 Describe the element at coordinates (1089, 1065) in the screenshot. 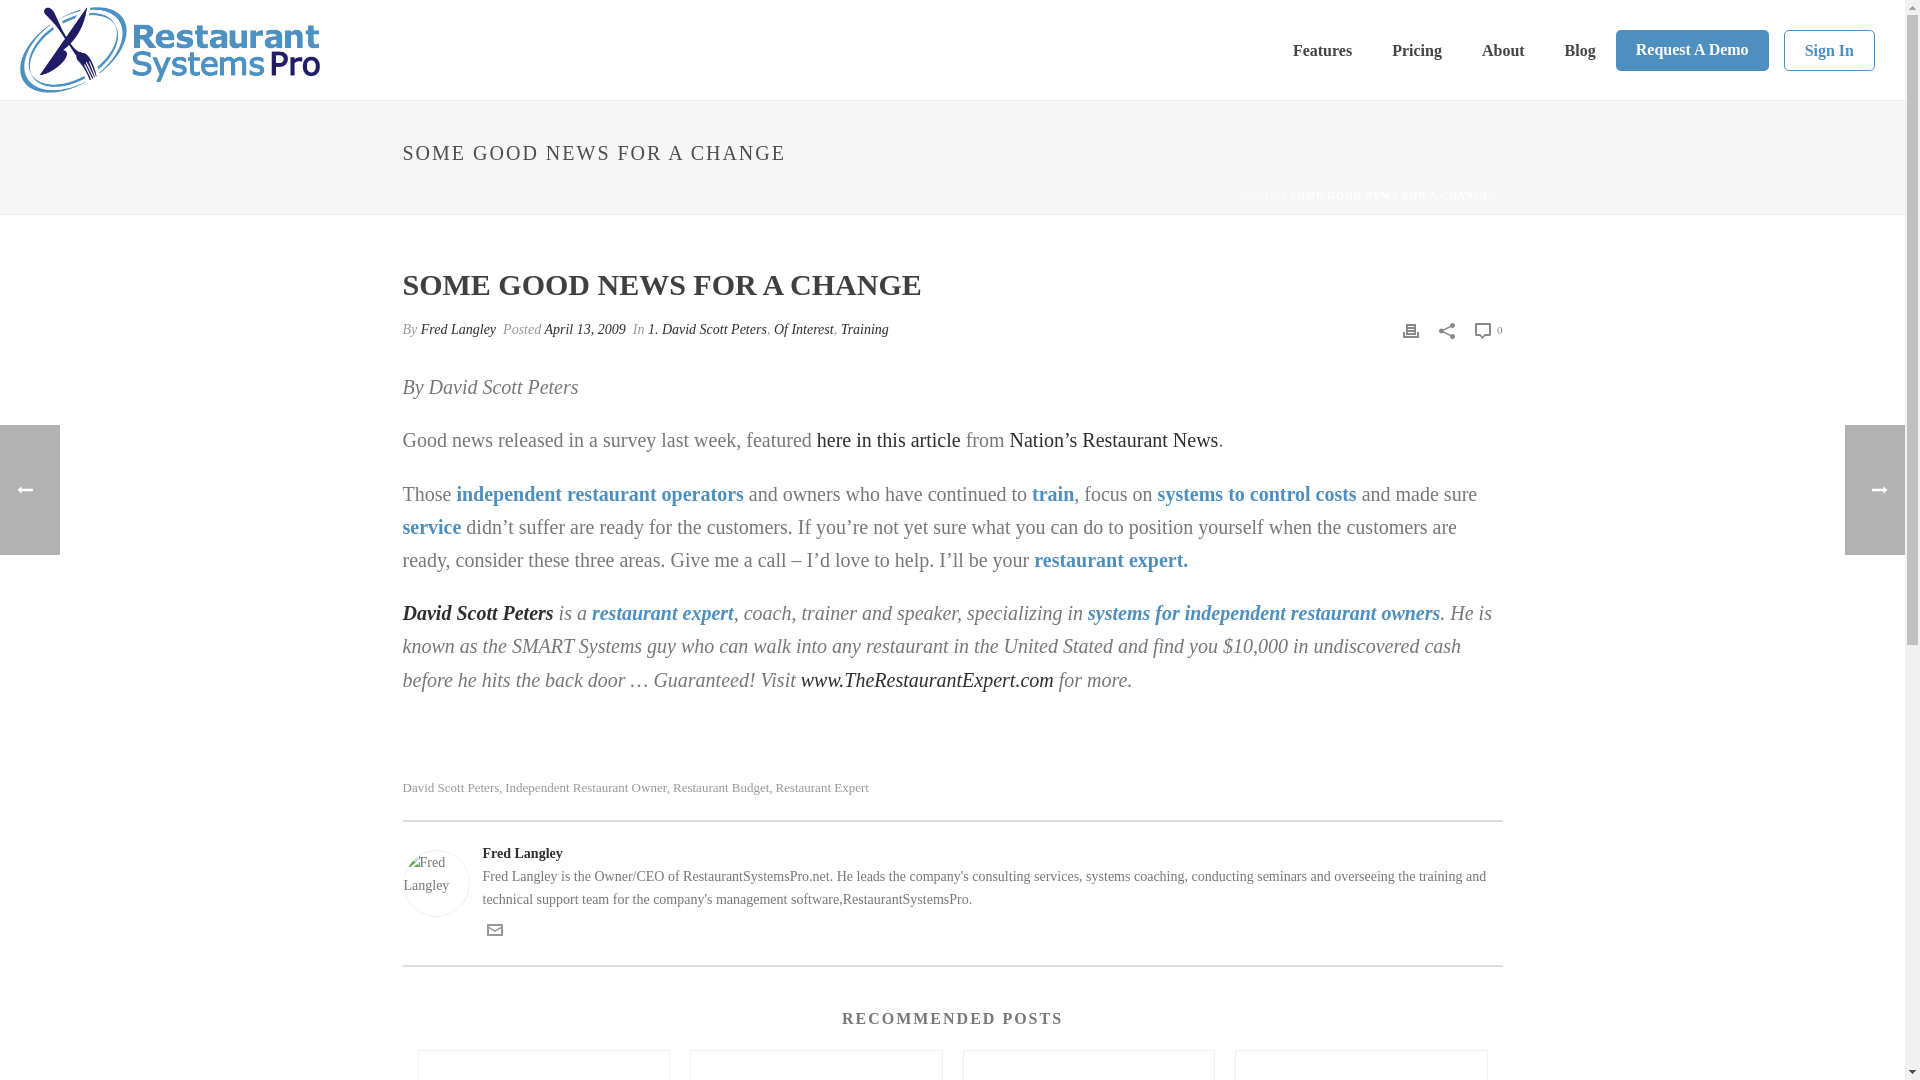

I see `Restaurant Prime Cost Formula` at that location.